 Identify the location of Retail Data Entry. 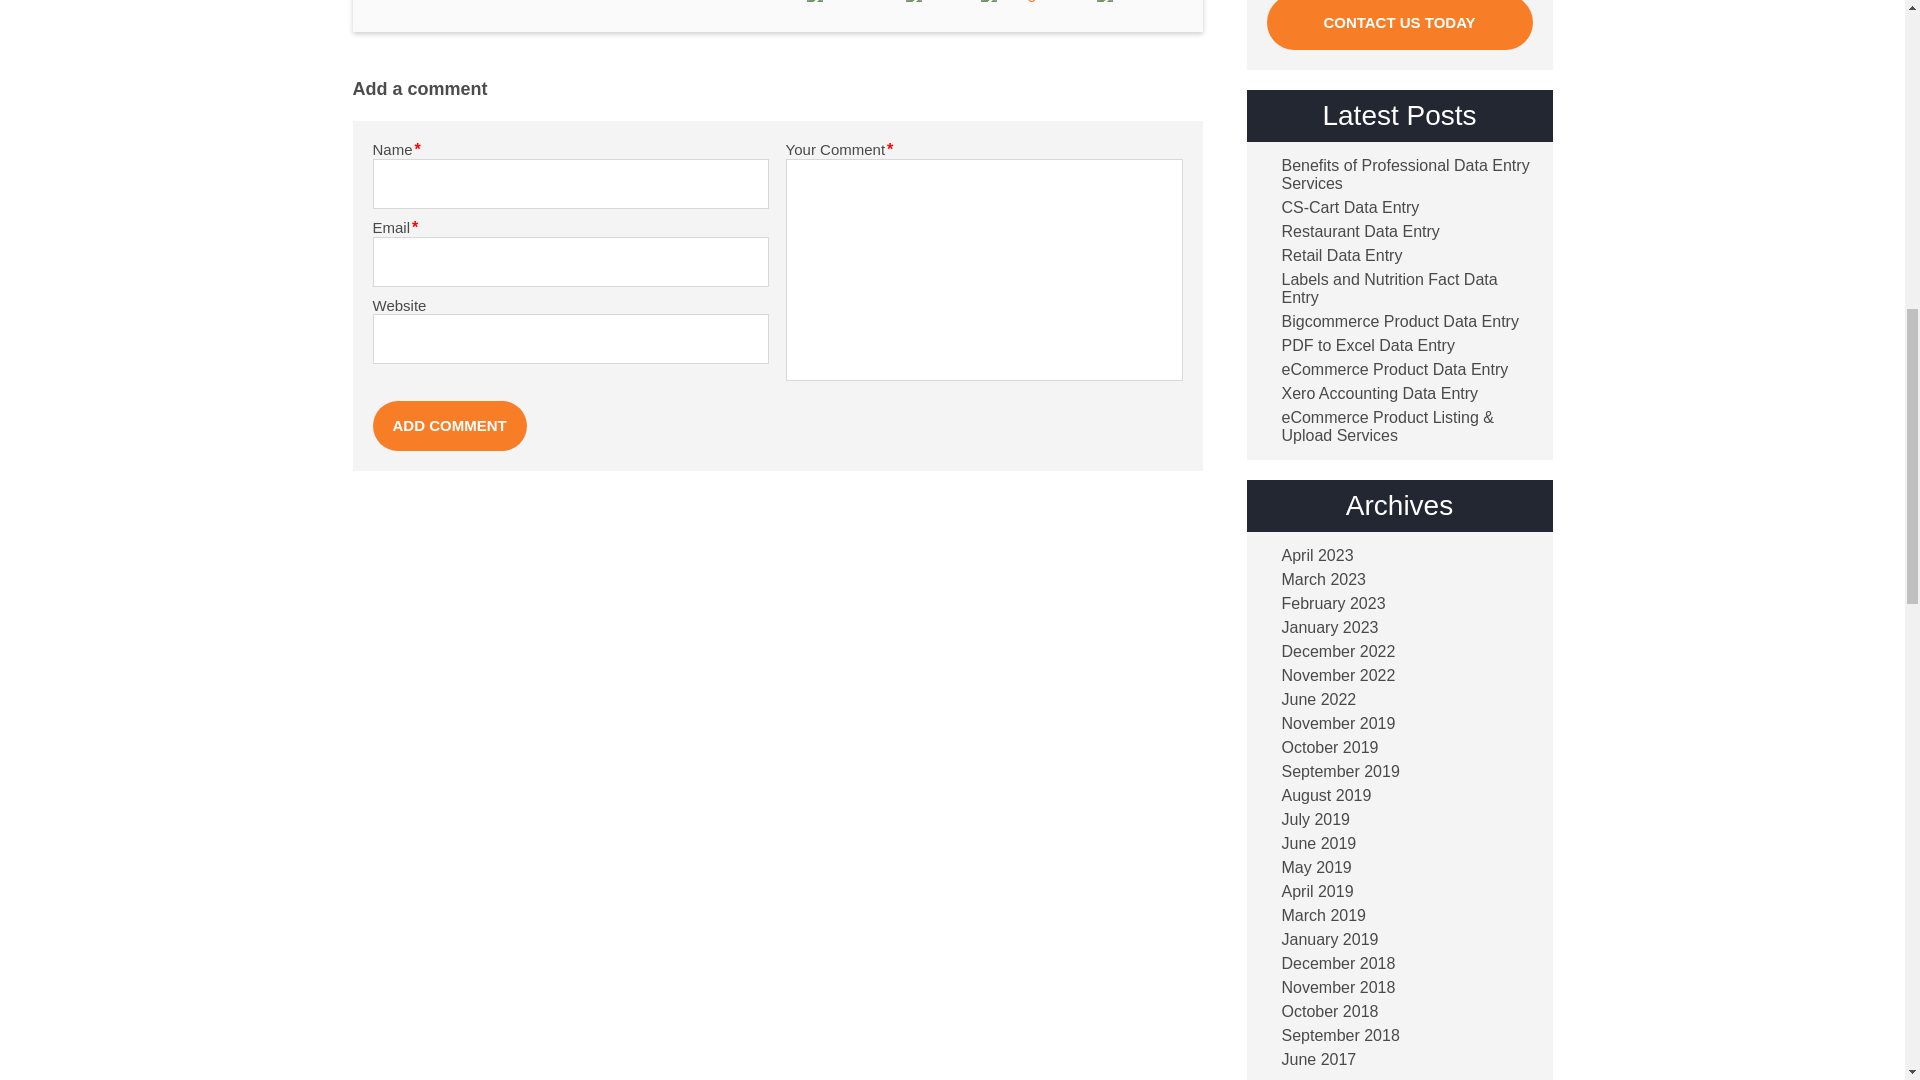
(1333, 256).